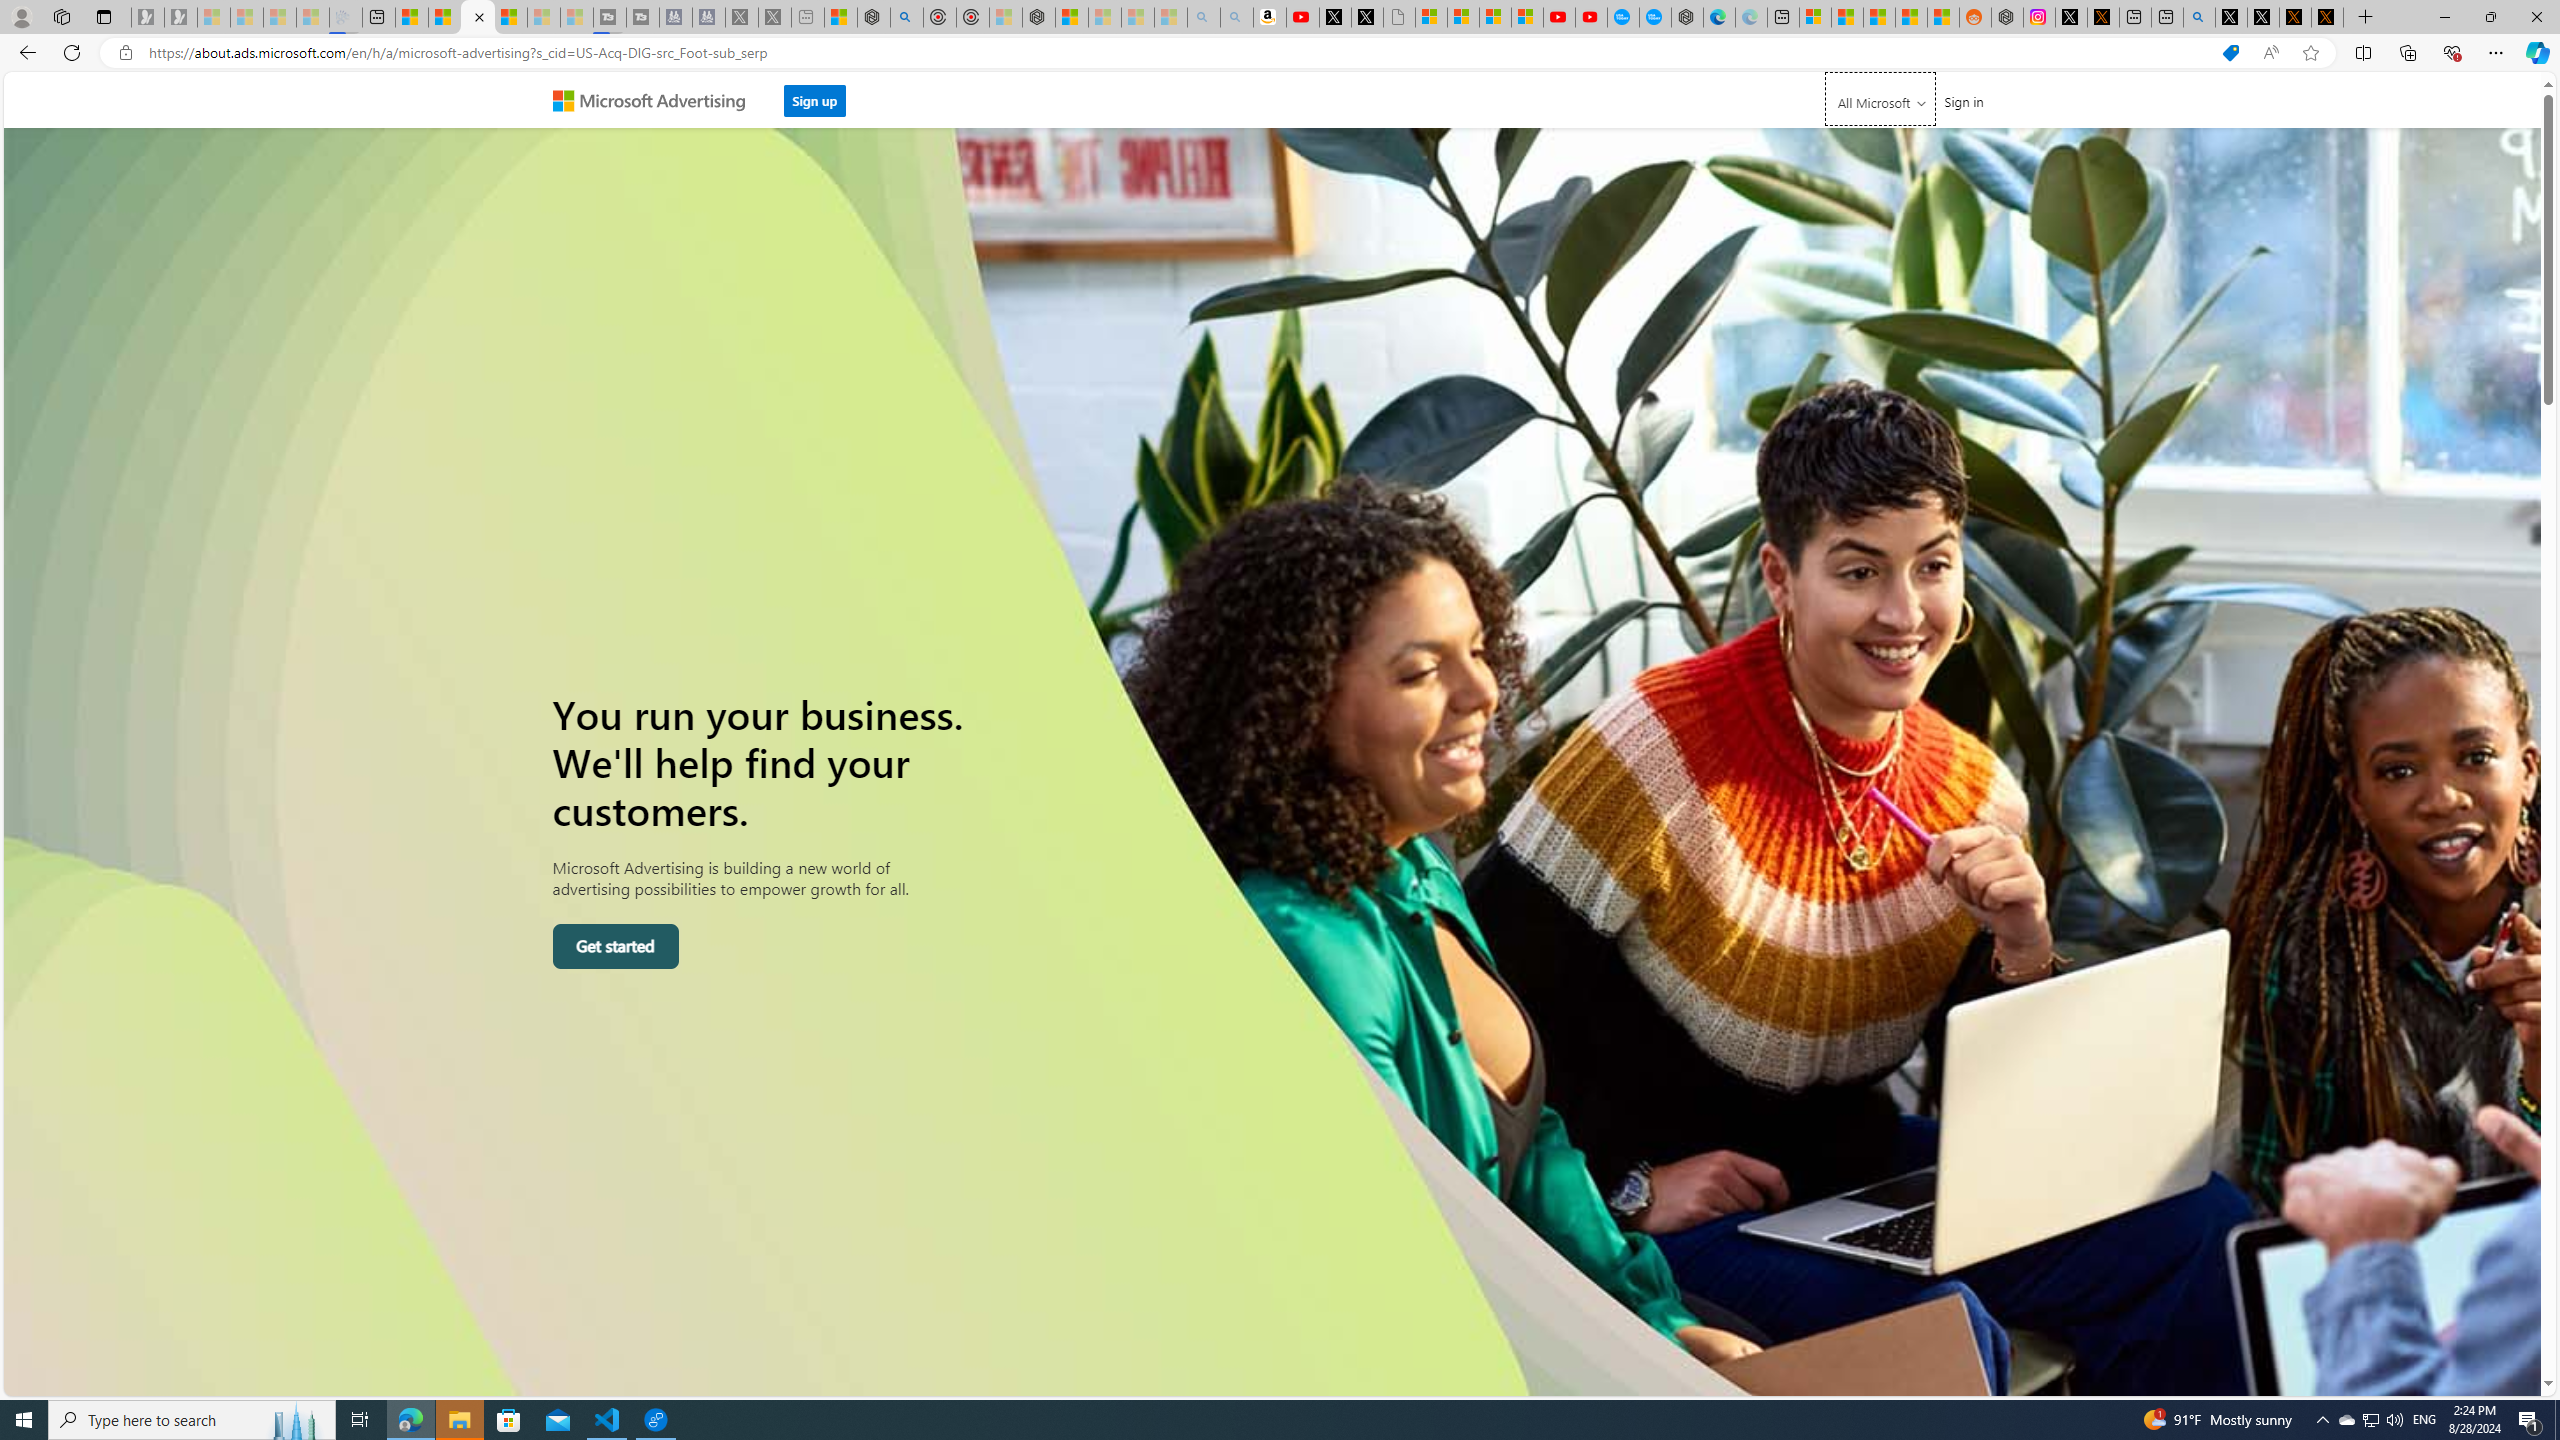 This screenshot has height=1440, width=2560. What do you see at coordinates (610, 17) in the screenshot?
I see `Streaming Coverage | T3 - Sleeping` at bounding box center [610, 17].